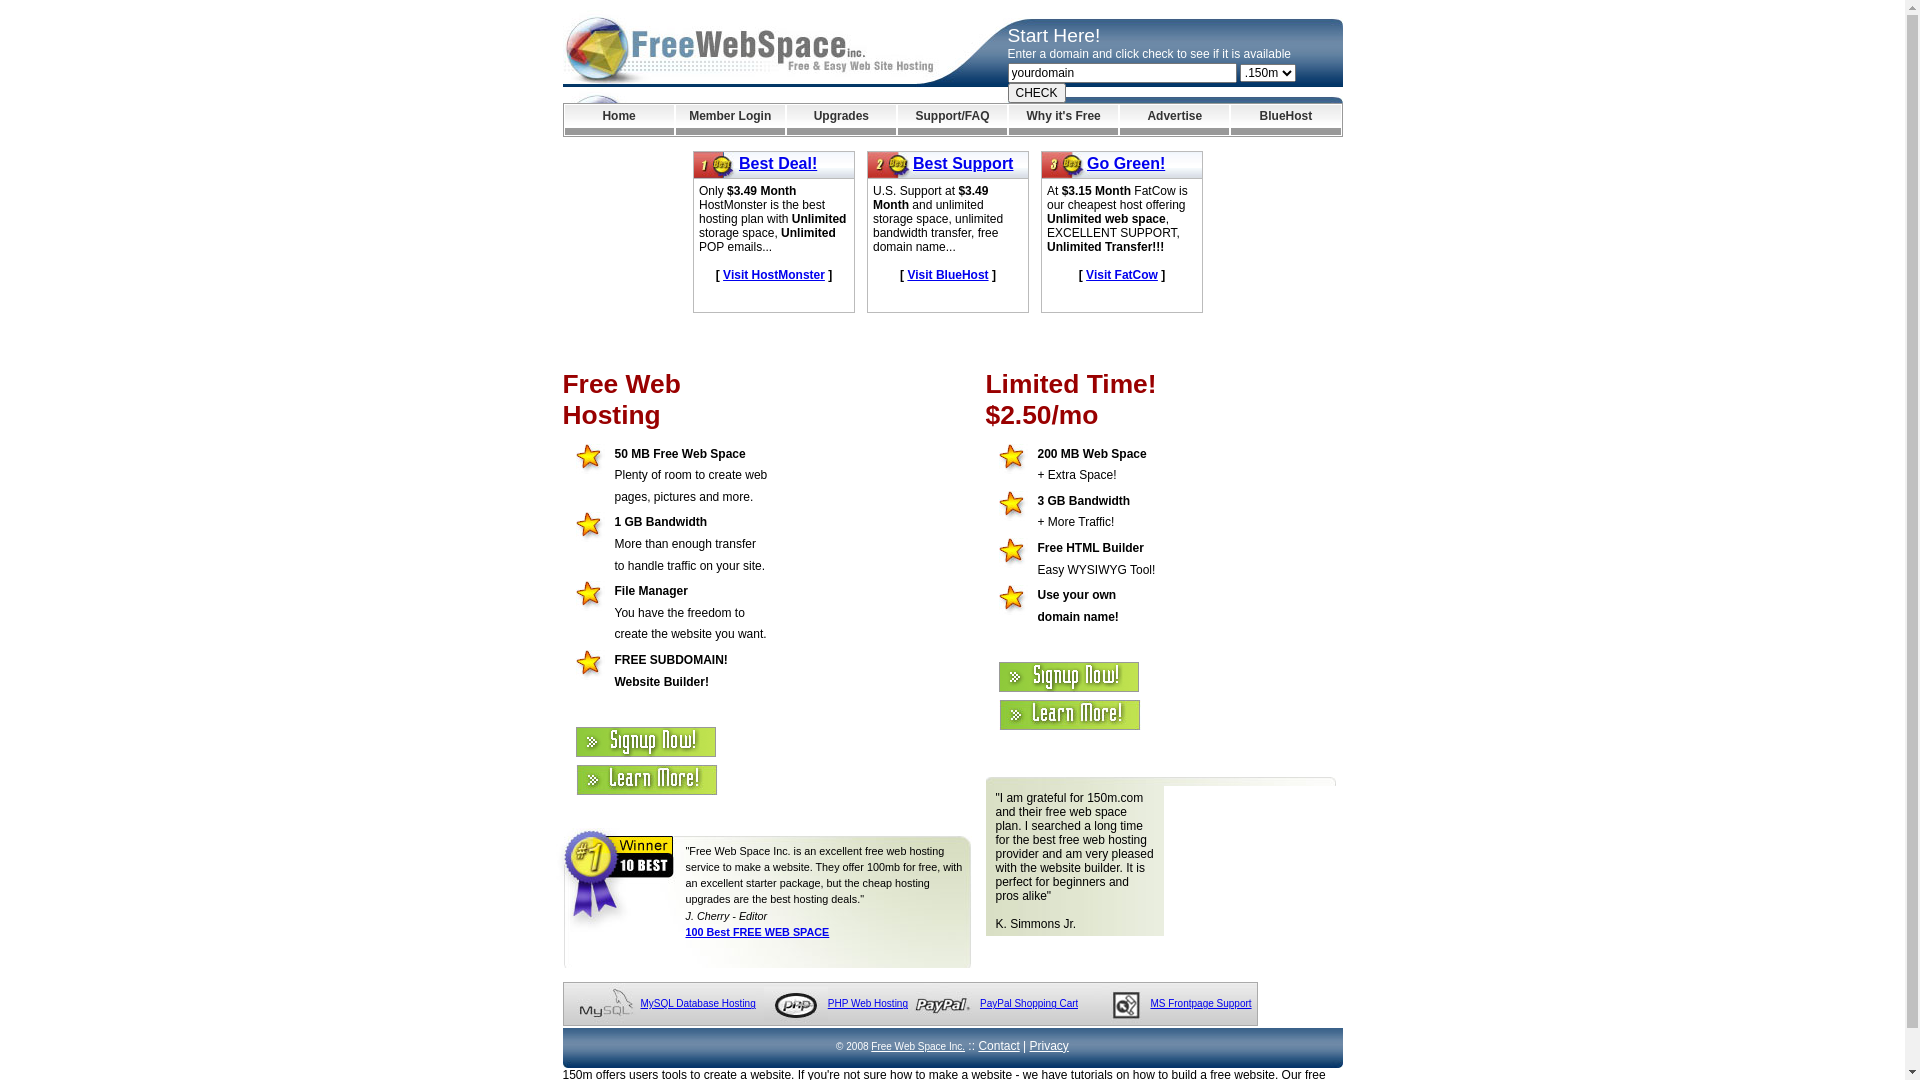 This screenshot has width=1920, height=1080. Describe the element at coordinates (842, 120) in the screenshot. I see `Upgrades` at that location.